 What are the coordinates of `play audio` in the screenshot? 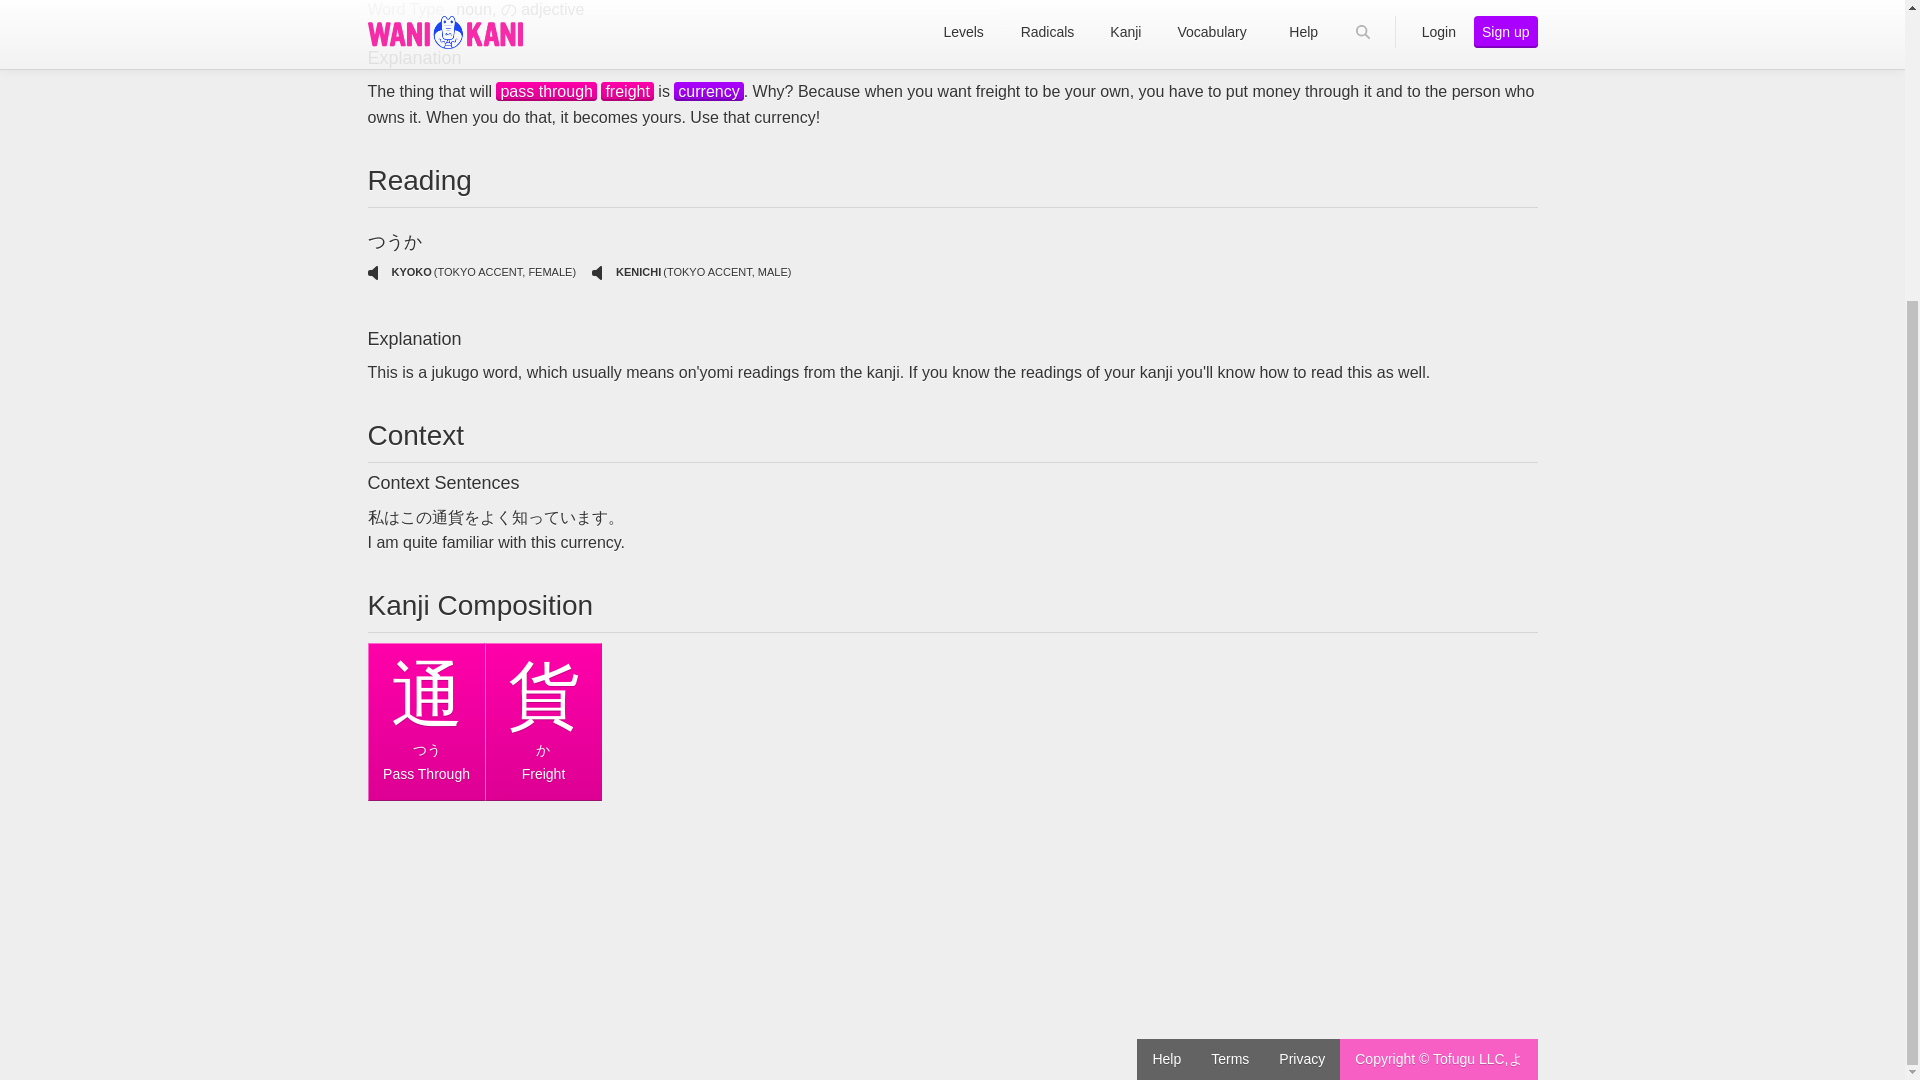 It's located at (596, 272).